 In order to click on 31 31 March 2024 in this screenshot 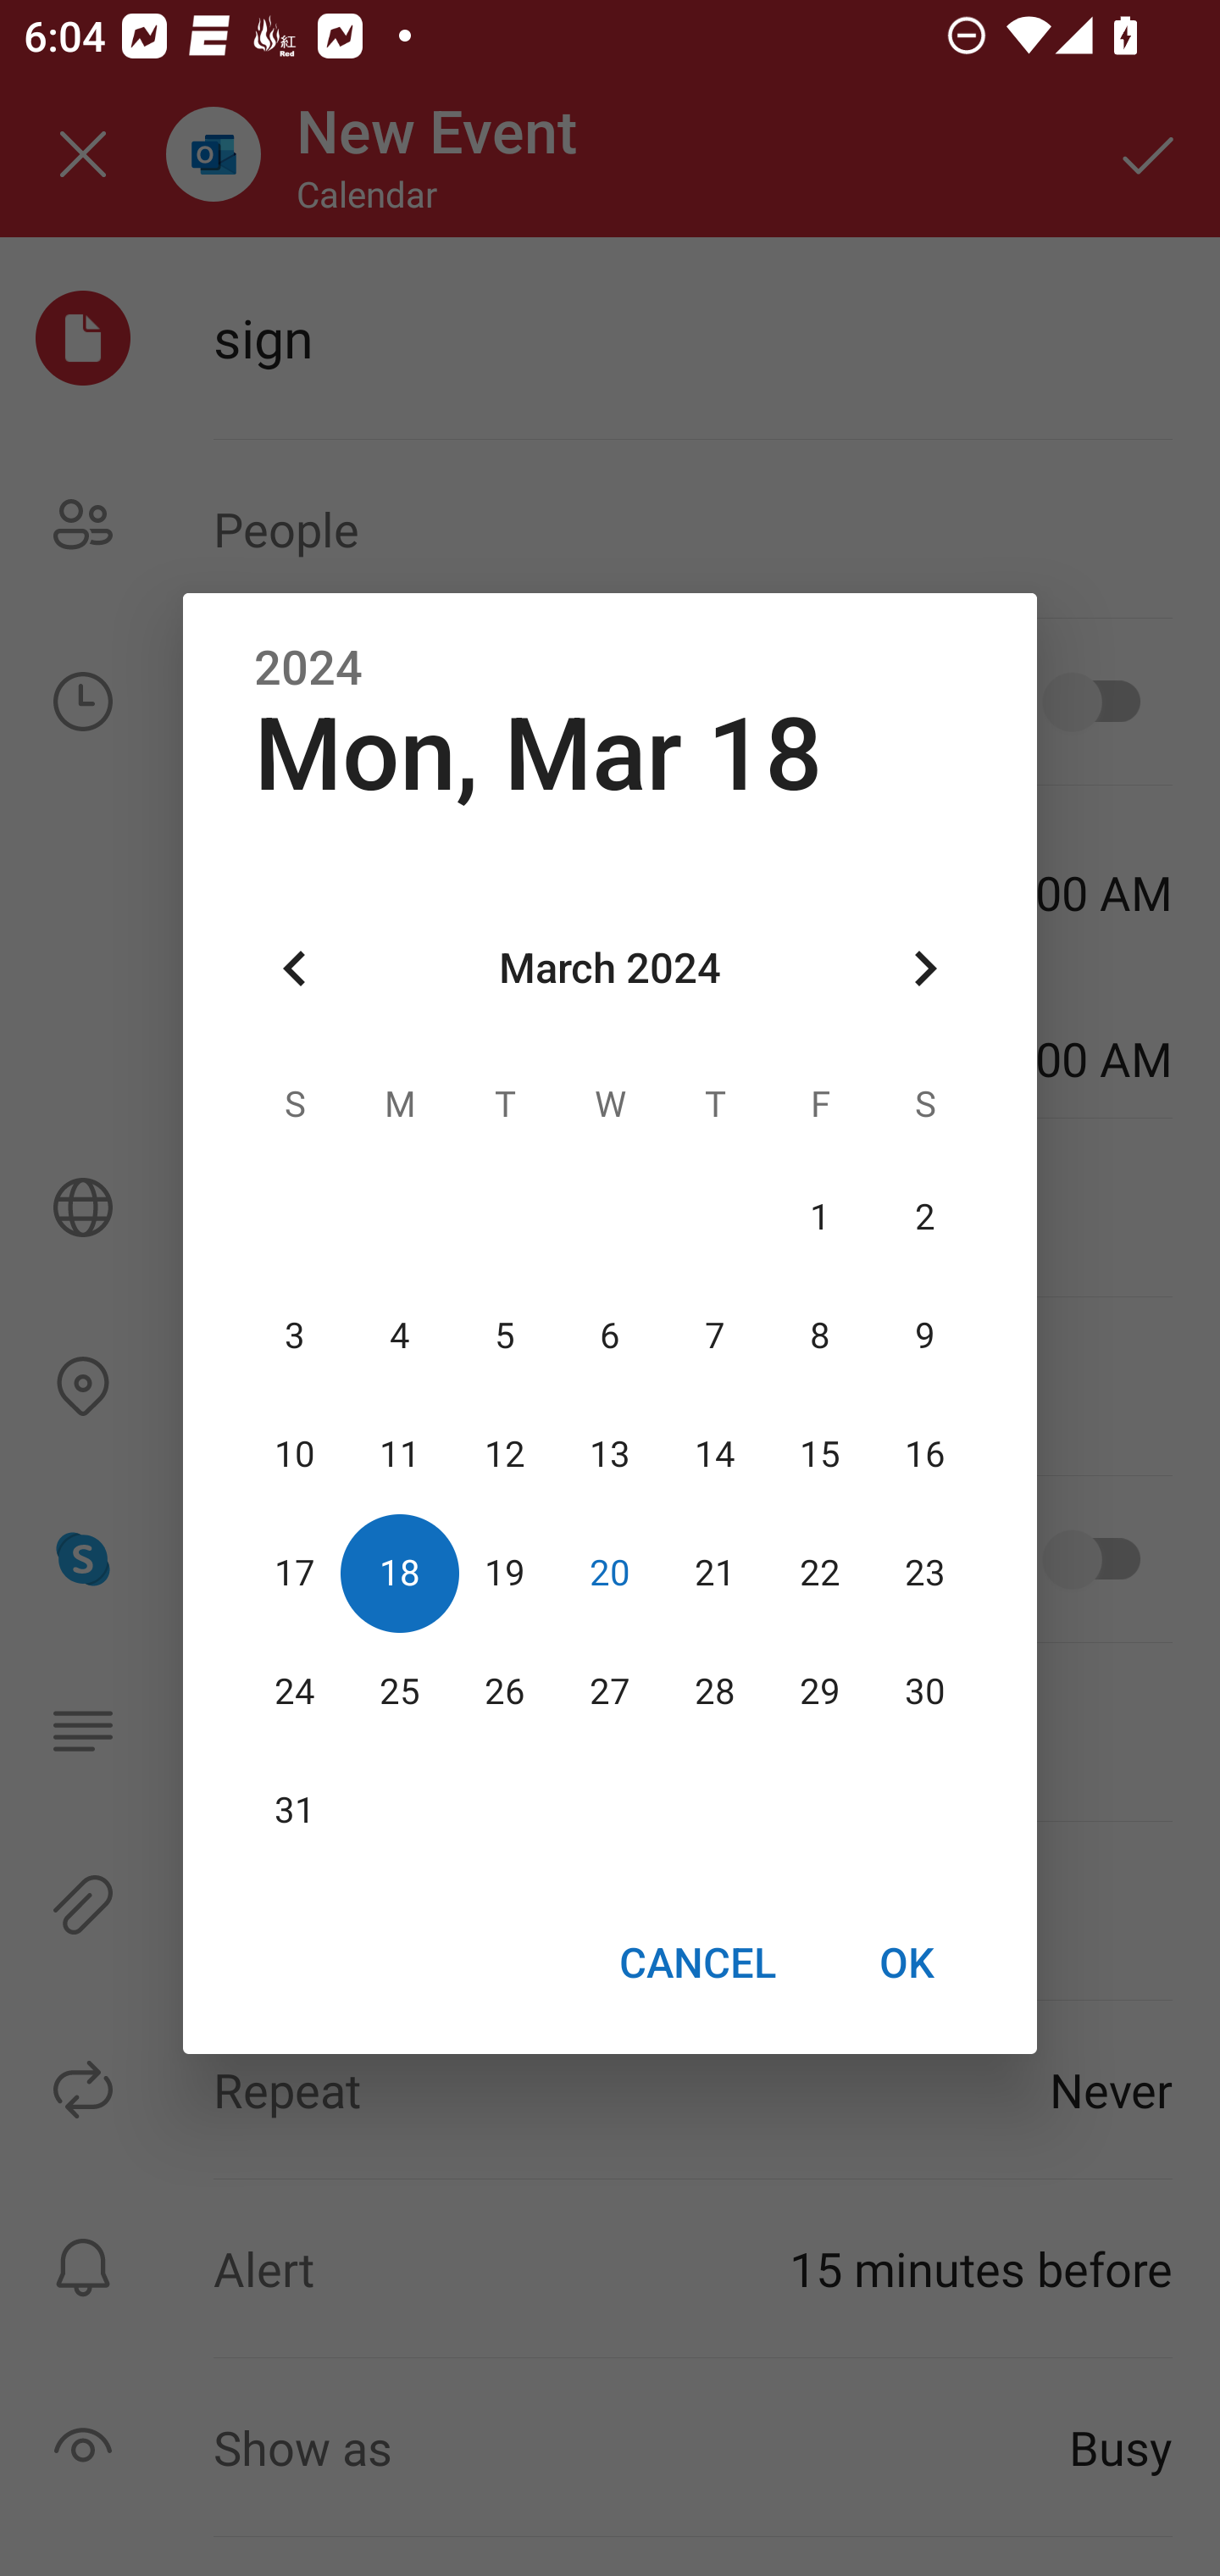, I will do `click(295, 1811)`.